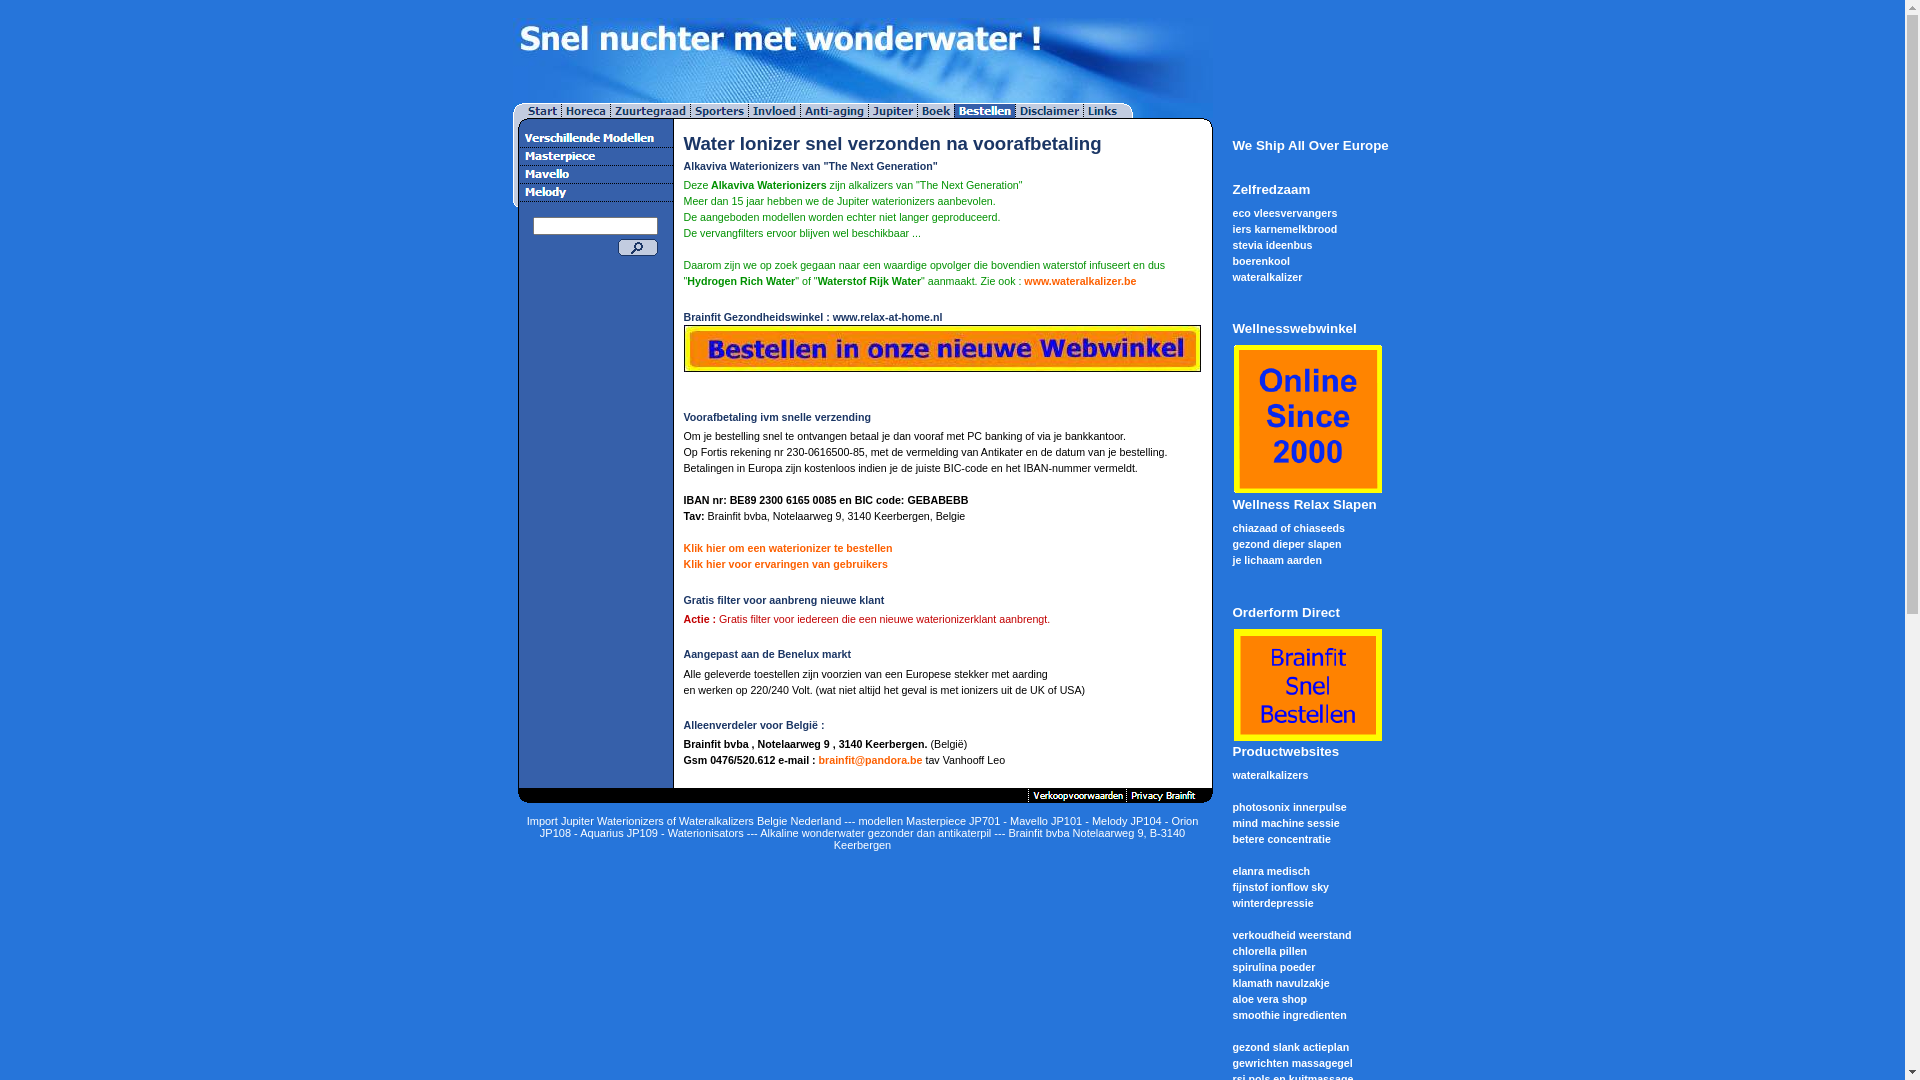 The width and height of the screenshot is (1920, 1080). I want to click on boerenkool, so click(1260, 261).